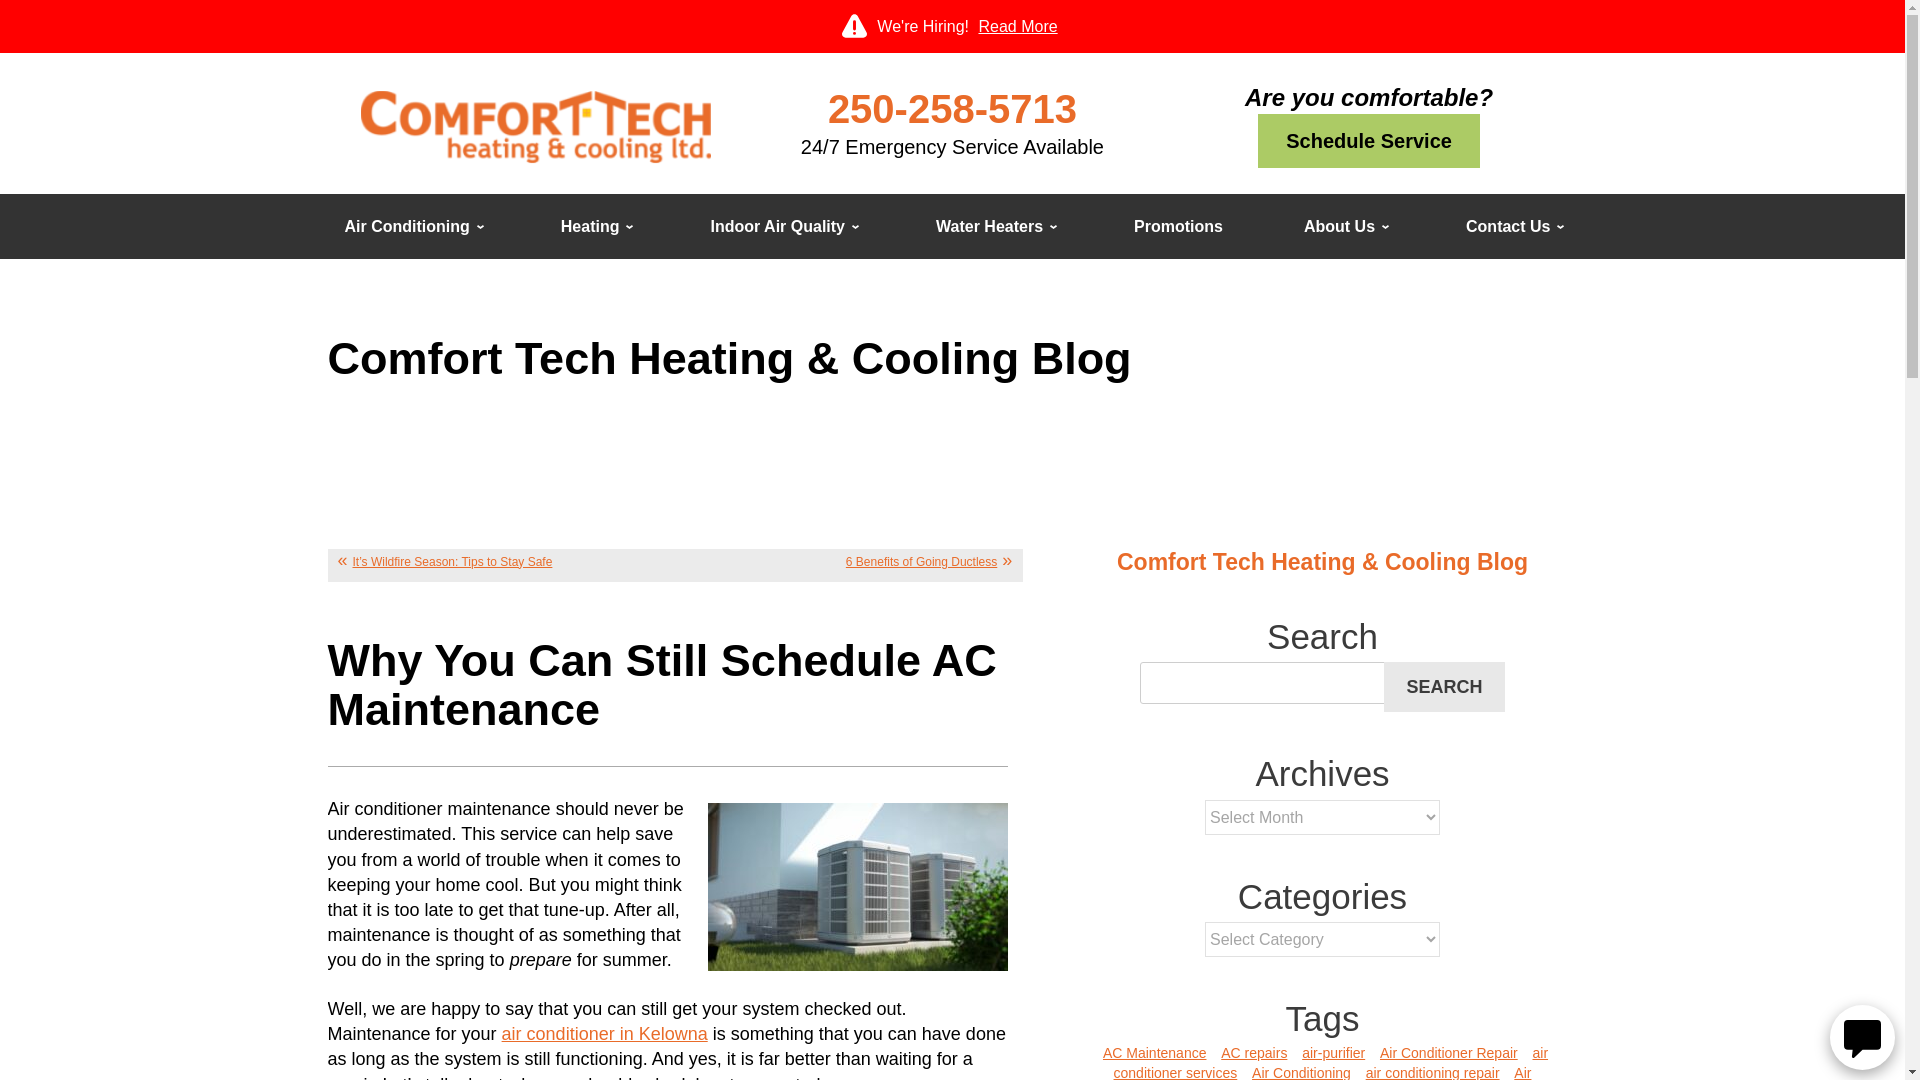 This screenshot has height=1080, width=1920. What do you see at coordinates (1017, 26) in the screenshot?
I see `Read More` at bounding box center [1017, 26].